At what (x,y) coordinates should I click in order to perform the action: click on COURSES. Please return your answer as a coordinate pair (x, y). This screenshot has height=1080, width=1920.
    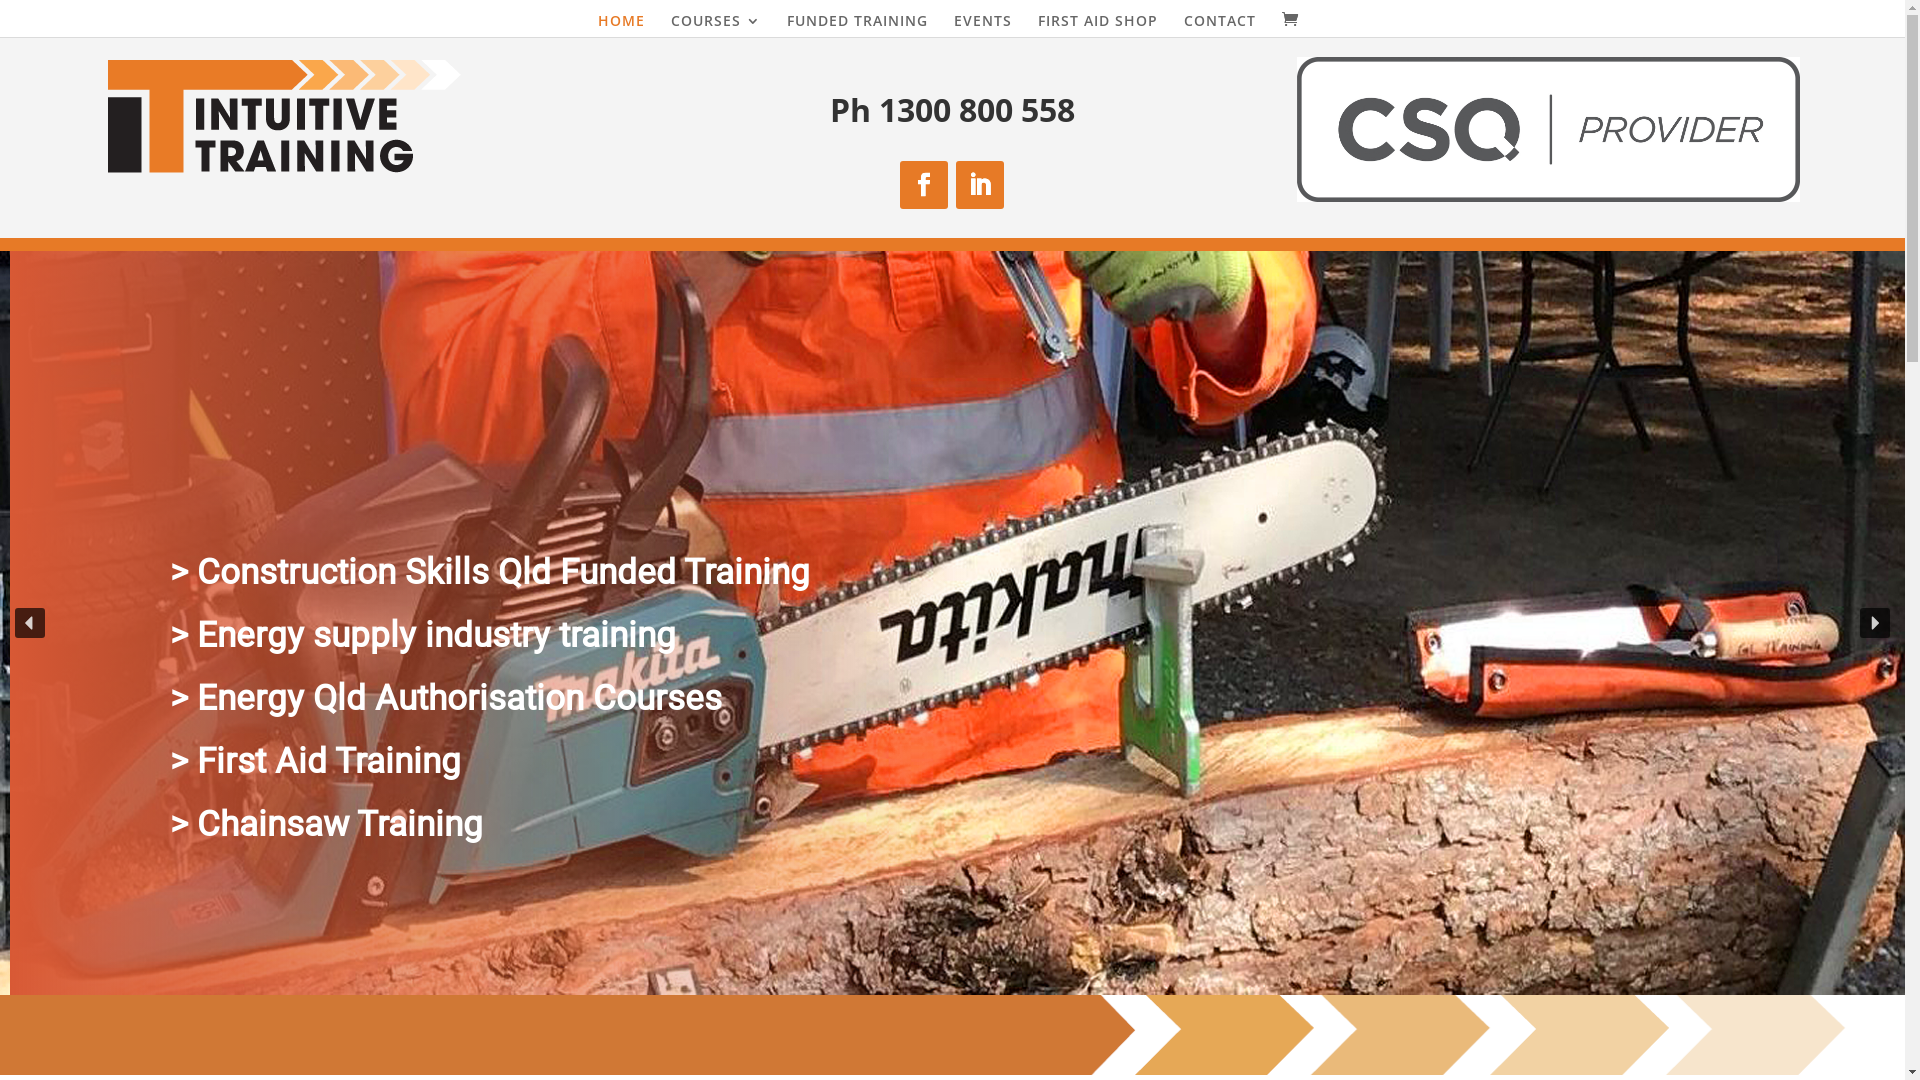
    Looking at the image, I should click on (715, 26).